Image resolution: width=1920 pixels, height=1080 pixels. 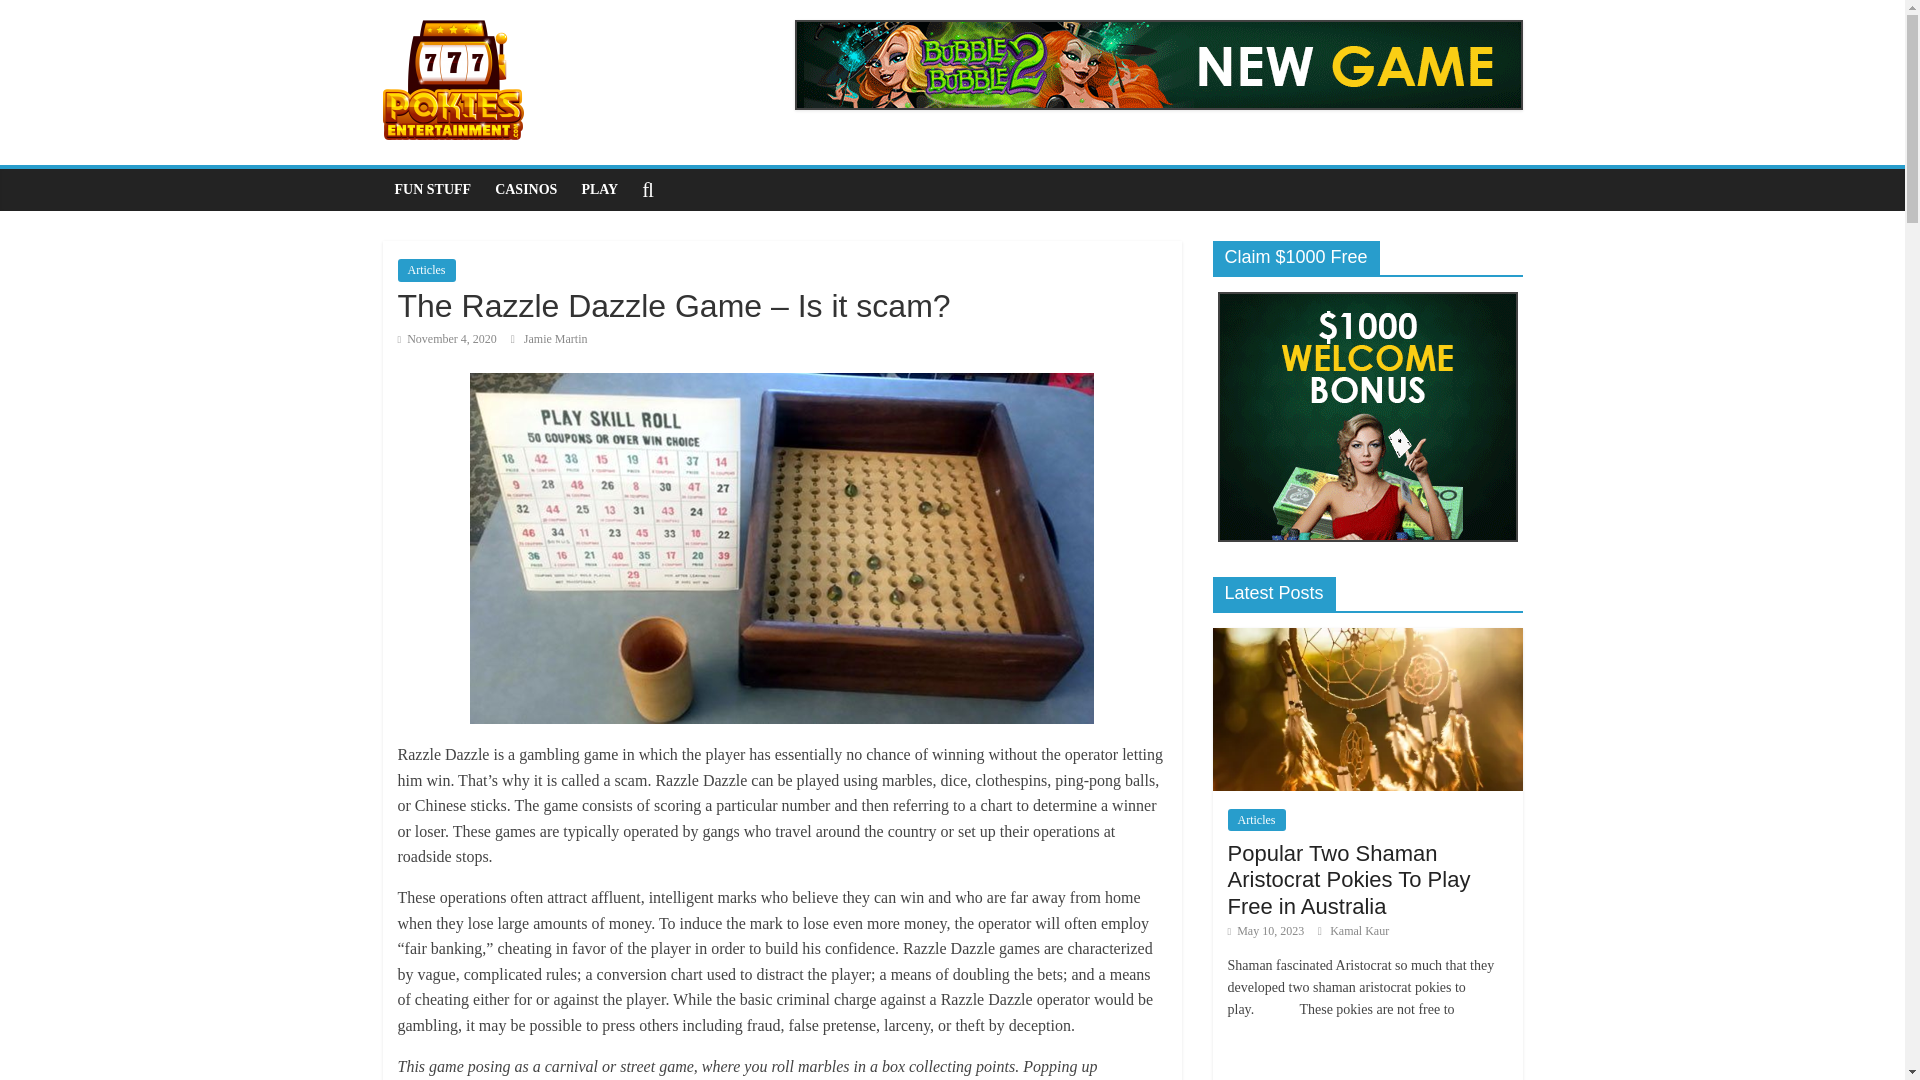 I want to click on CASINOS, so click(x=526, y=189).